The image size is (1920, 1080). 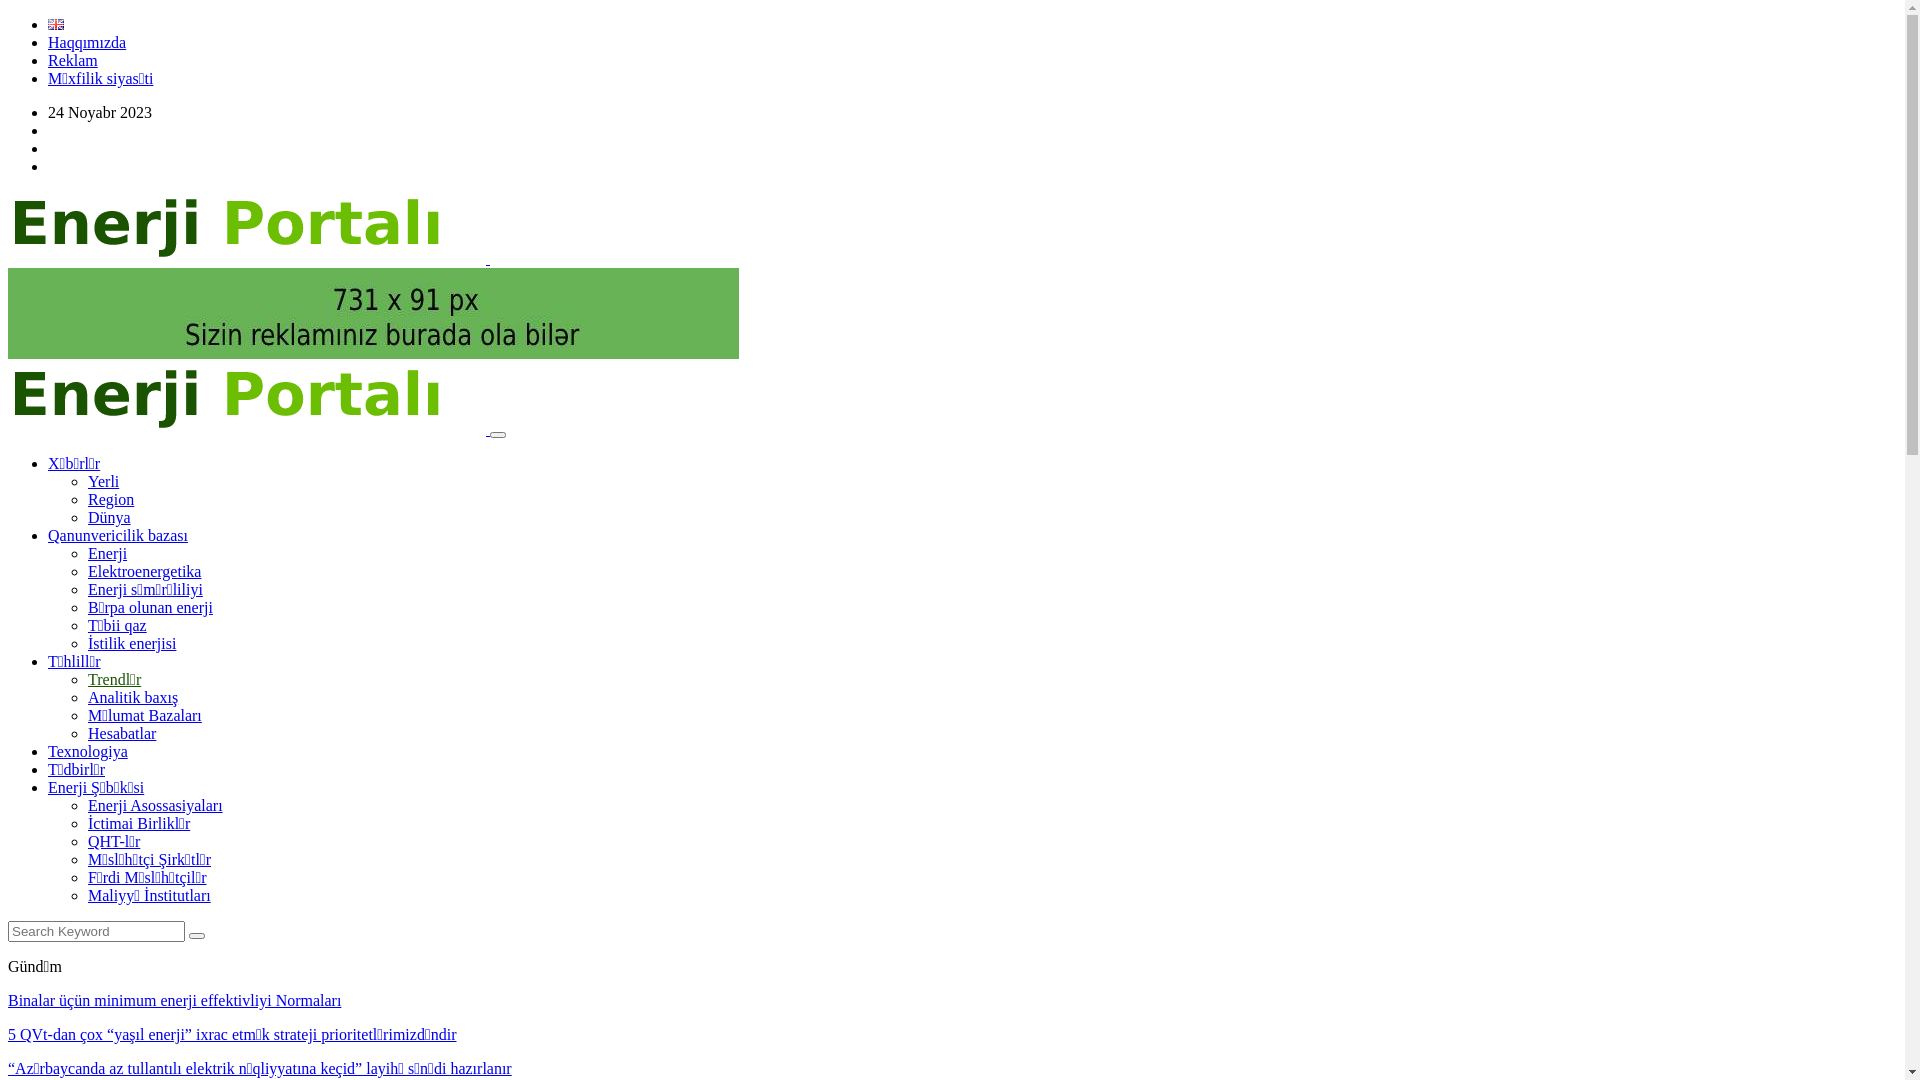 What do you see at coordinates (111, 500) in the screenshot?
I see `Region` at bounding box center [111, 500].